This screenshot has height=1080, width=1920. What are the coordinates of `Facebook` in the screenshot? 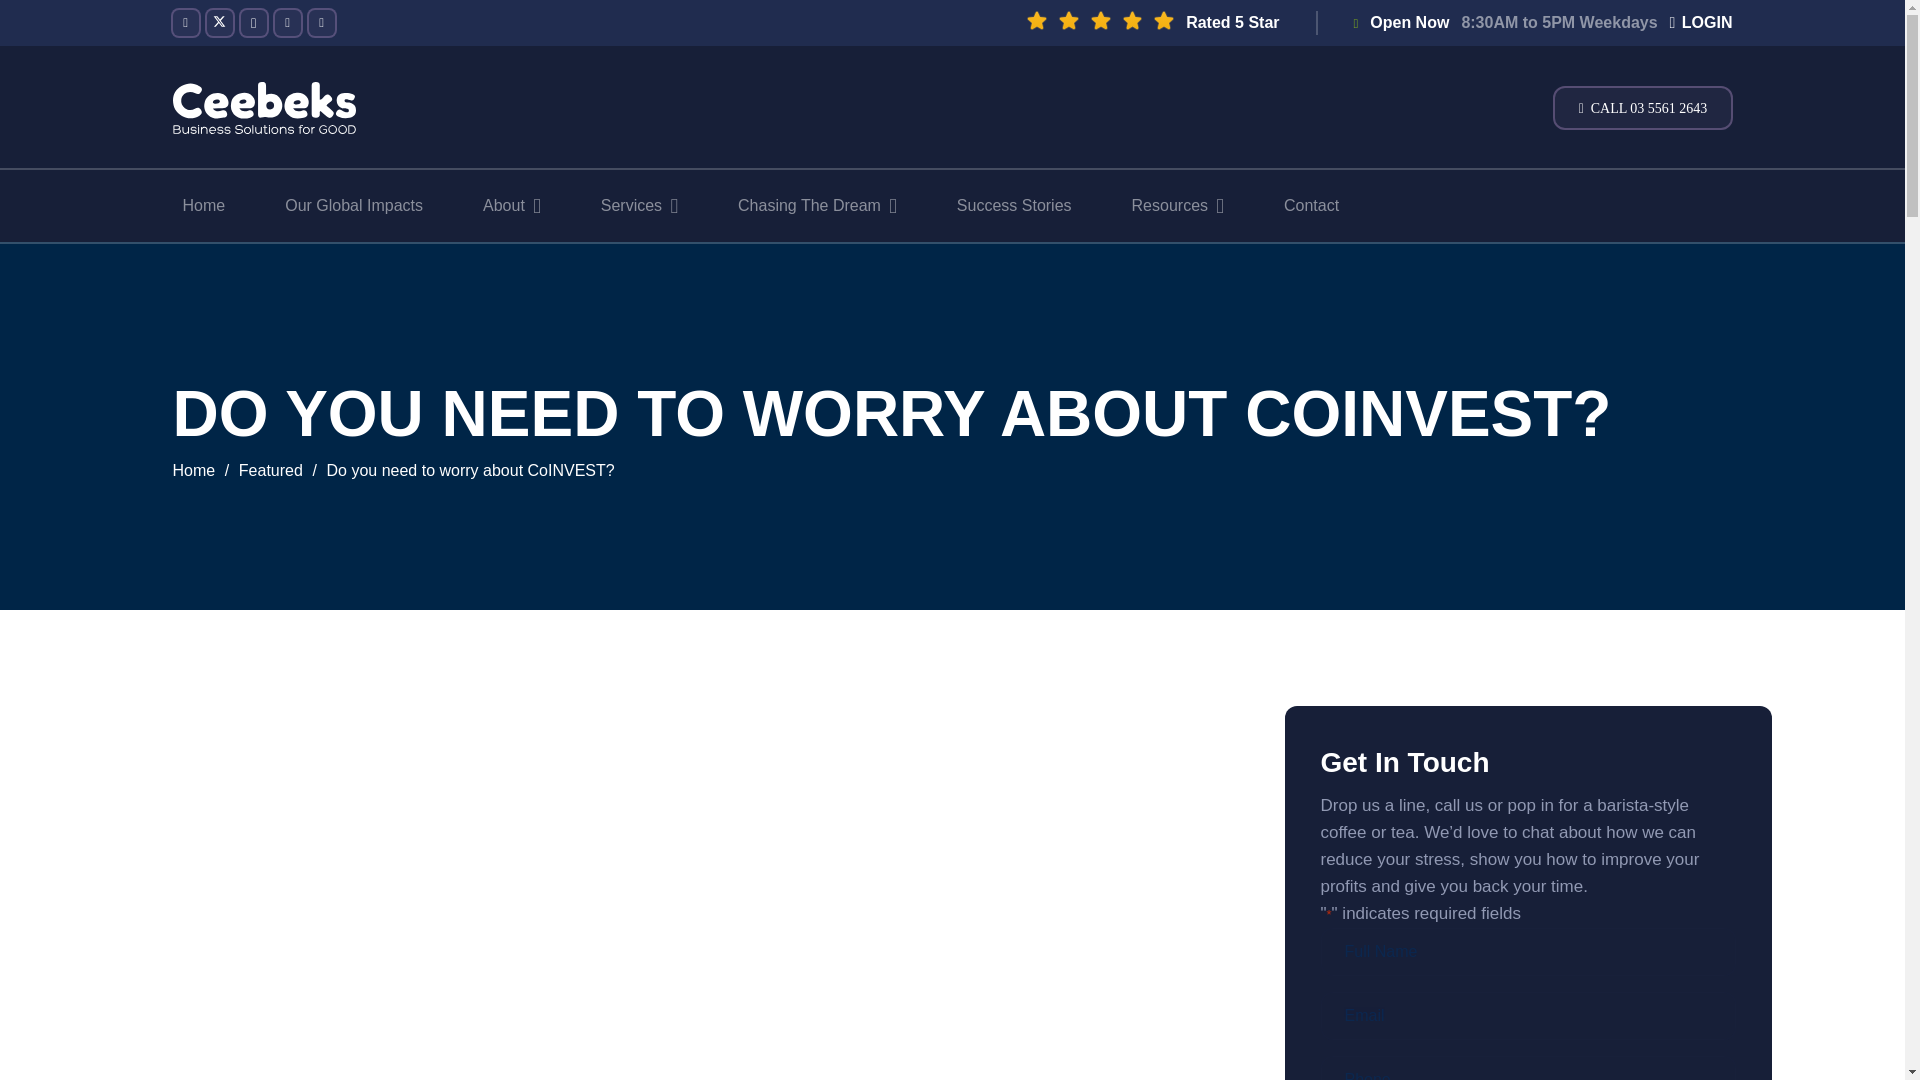 It's located at (184, 22).